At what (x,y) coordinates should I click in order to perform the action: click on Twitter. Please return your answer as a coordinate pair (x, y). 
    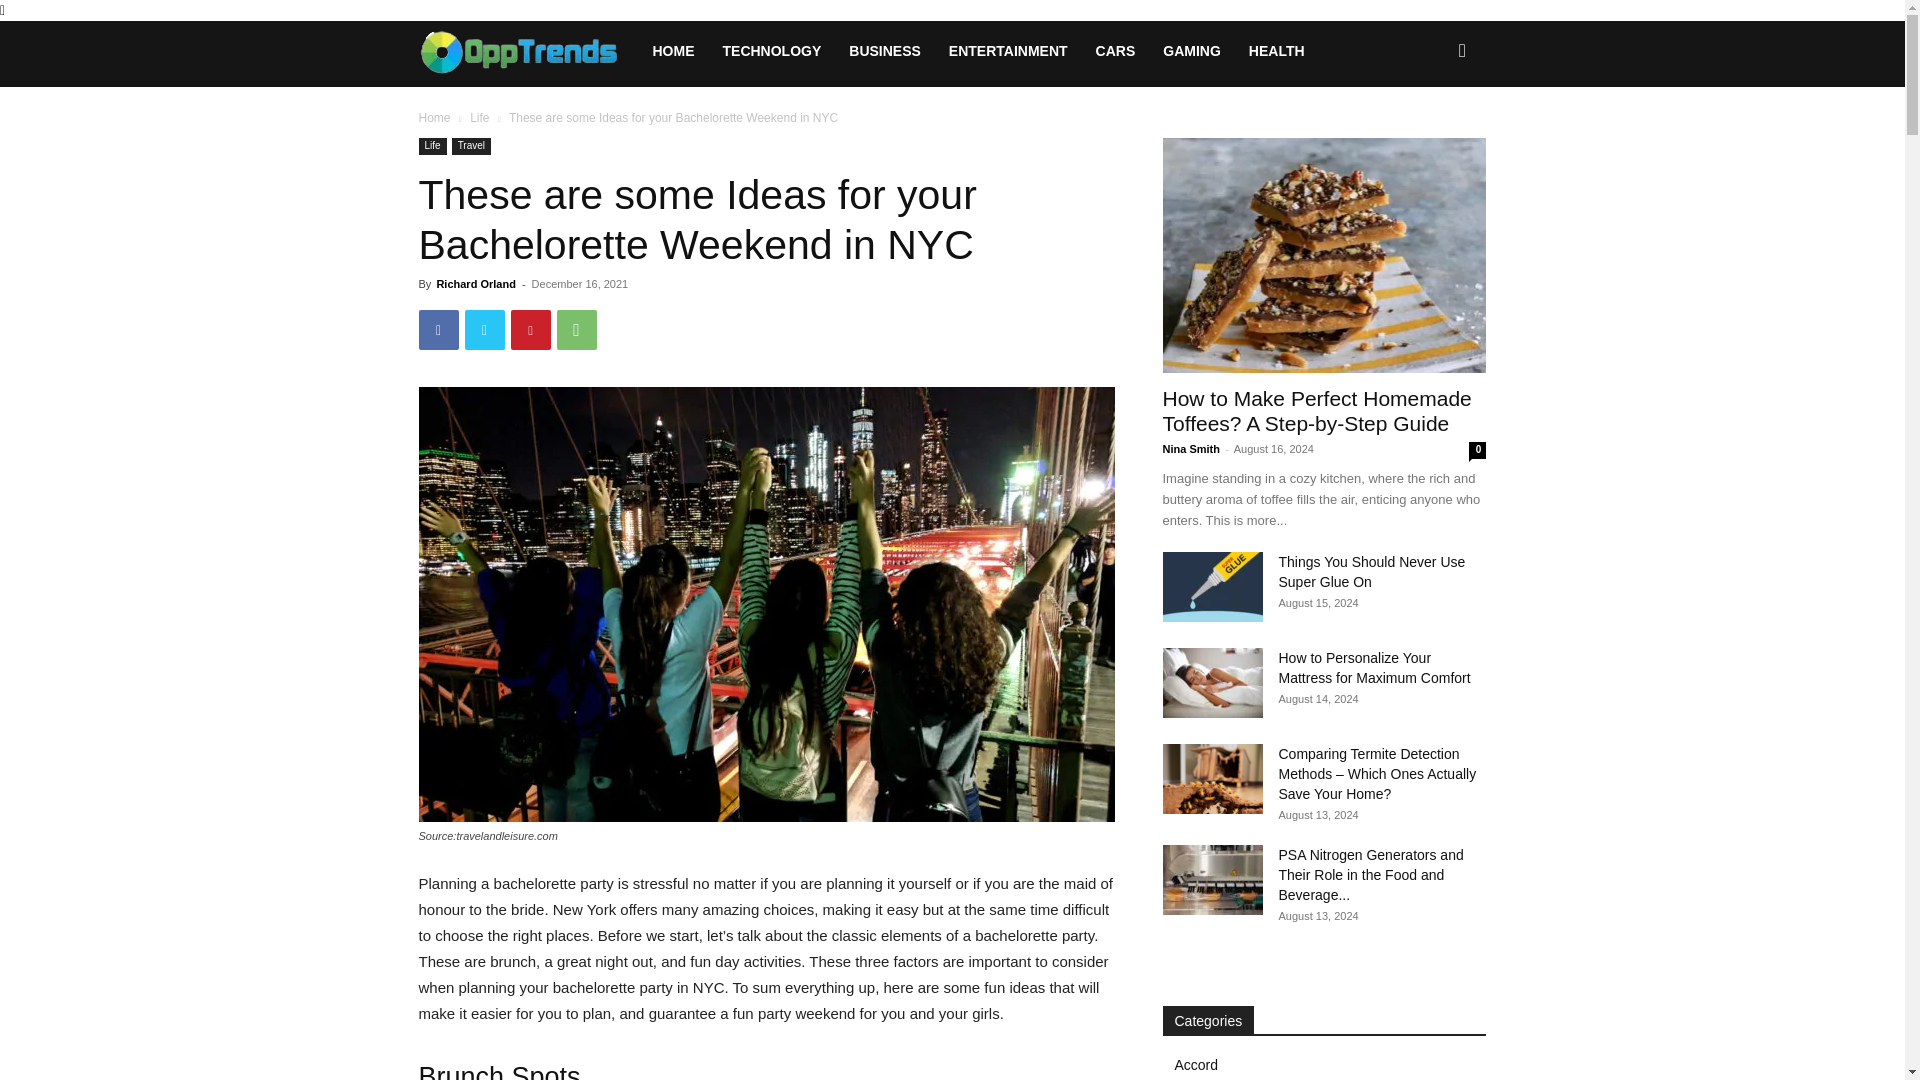
    Looking at the image, I should click on (484, 329).